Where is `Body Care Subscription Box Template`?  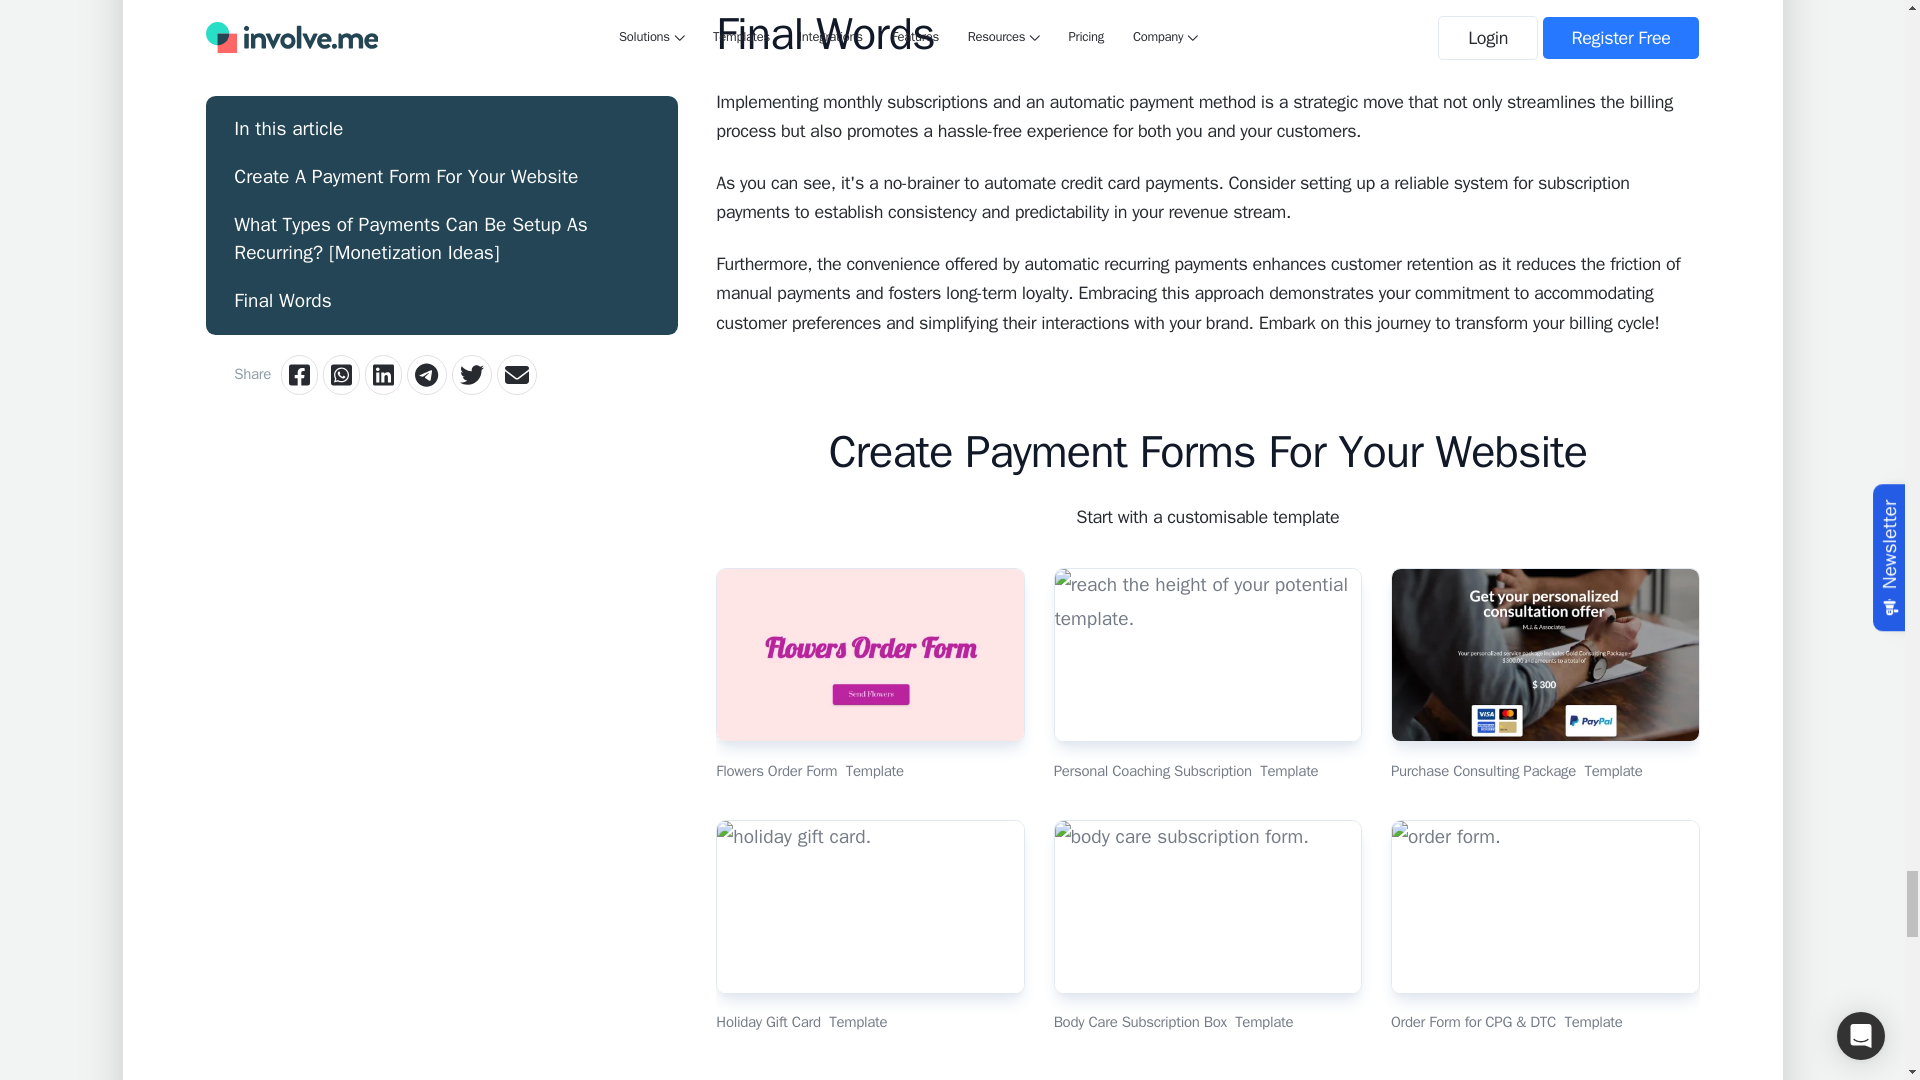 Body Care Subscription Box Template is located at coordinates (1208, 926).